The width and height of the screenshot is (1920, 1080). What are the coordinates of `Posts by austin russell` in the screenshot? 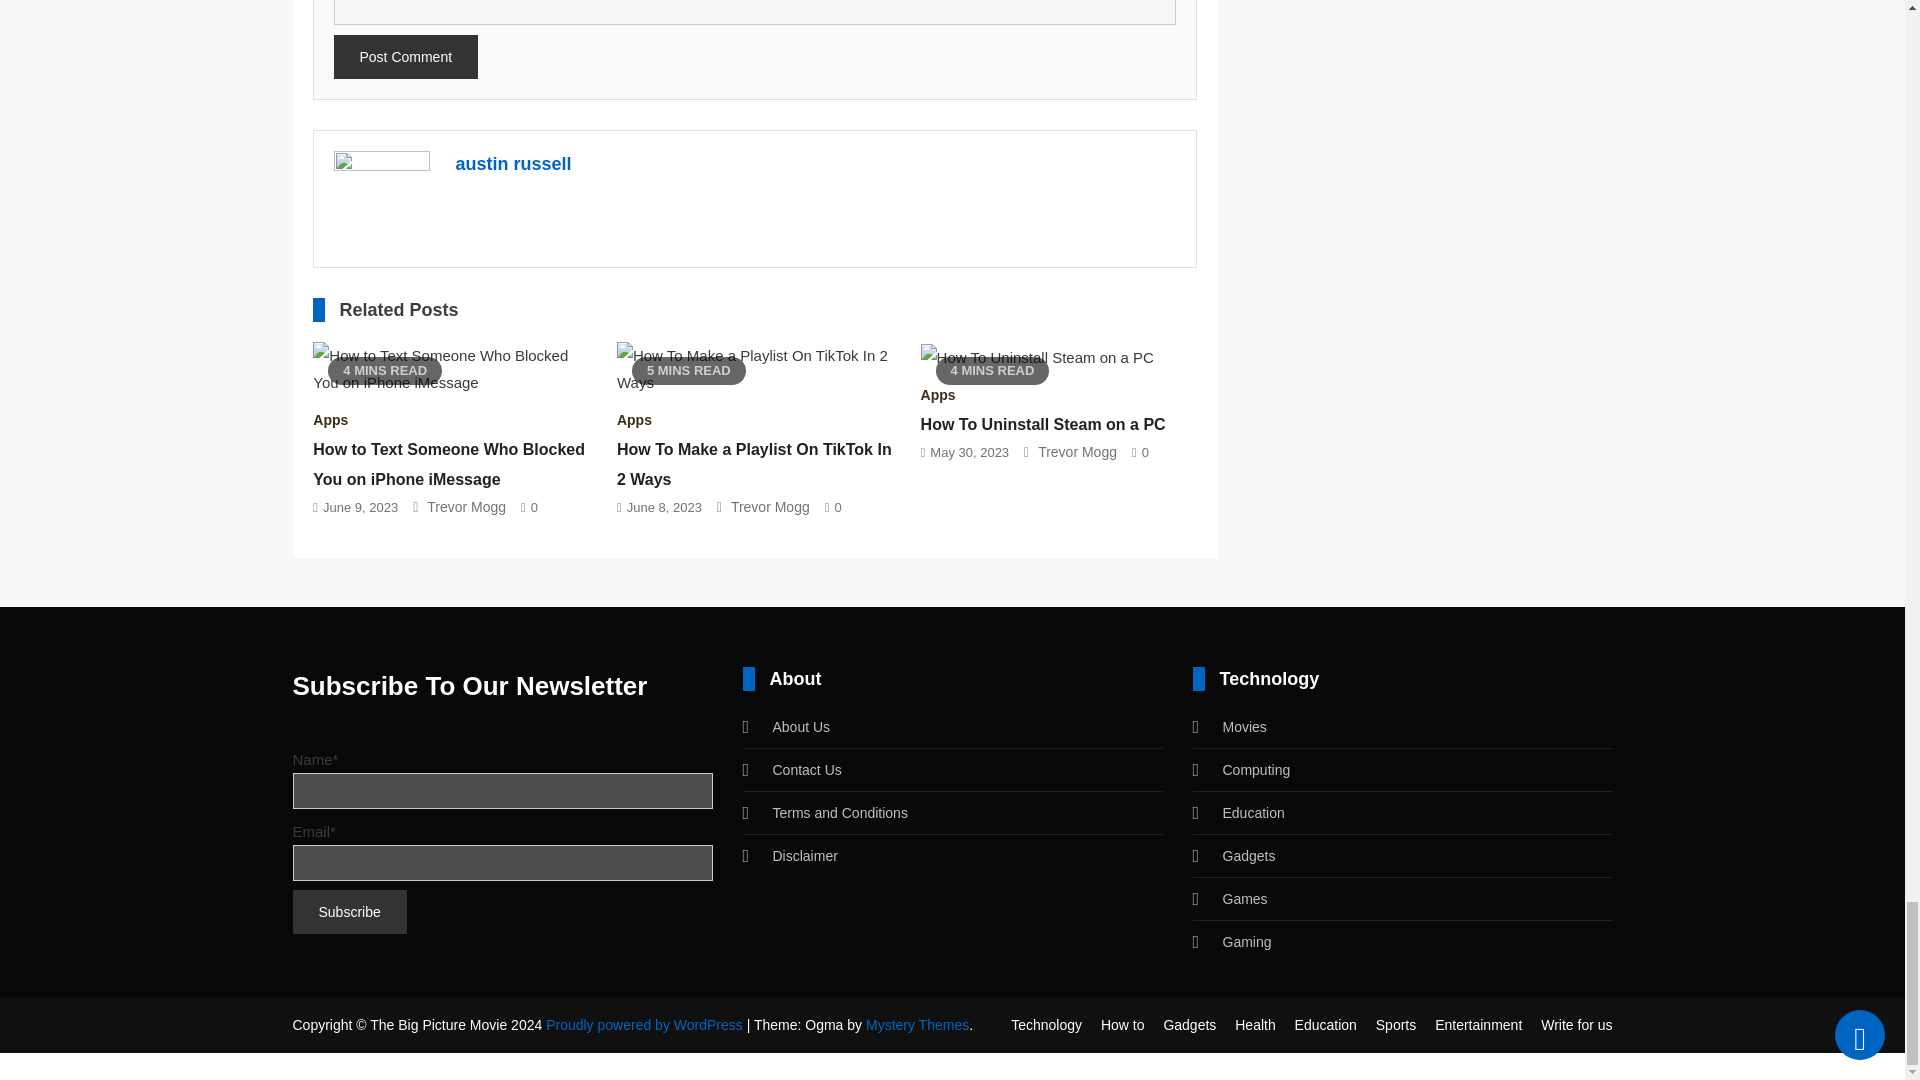 It's located at (514, 164).